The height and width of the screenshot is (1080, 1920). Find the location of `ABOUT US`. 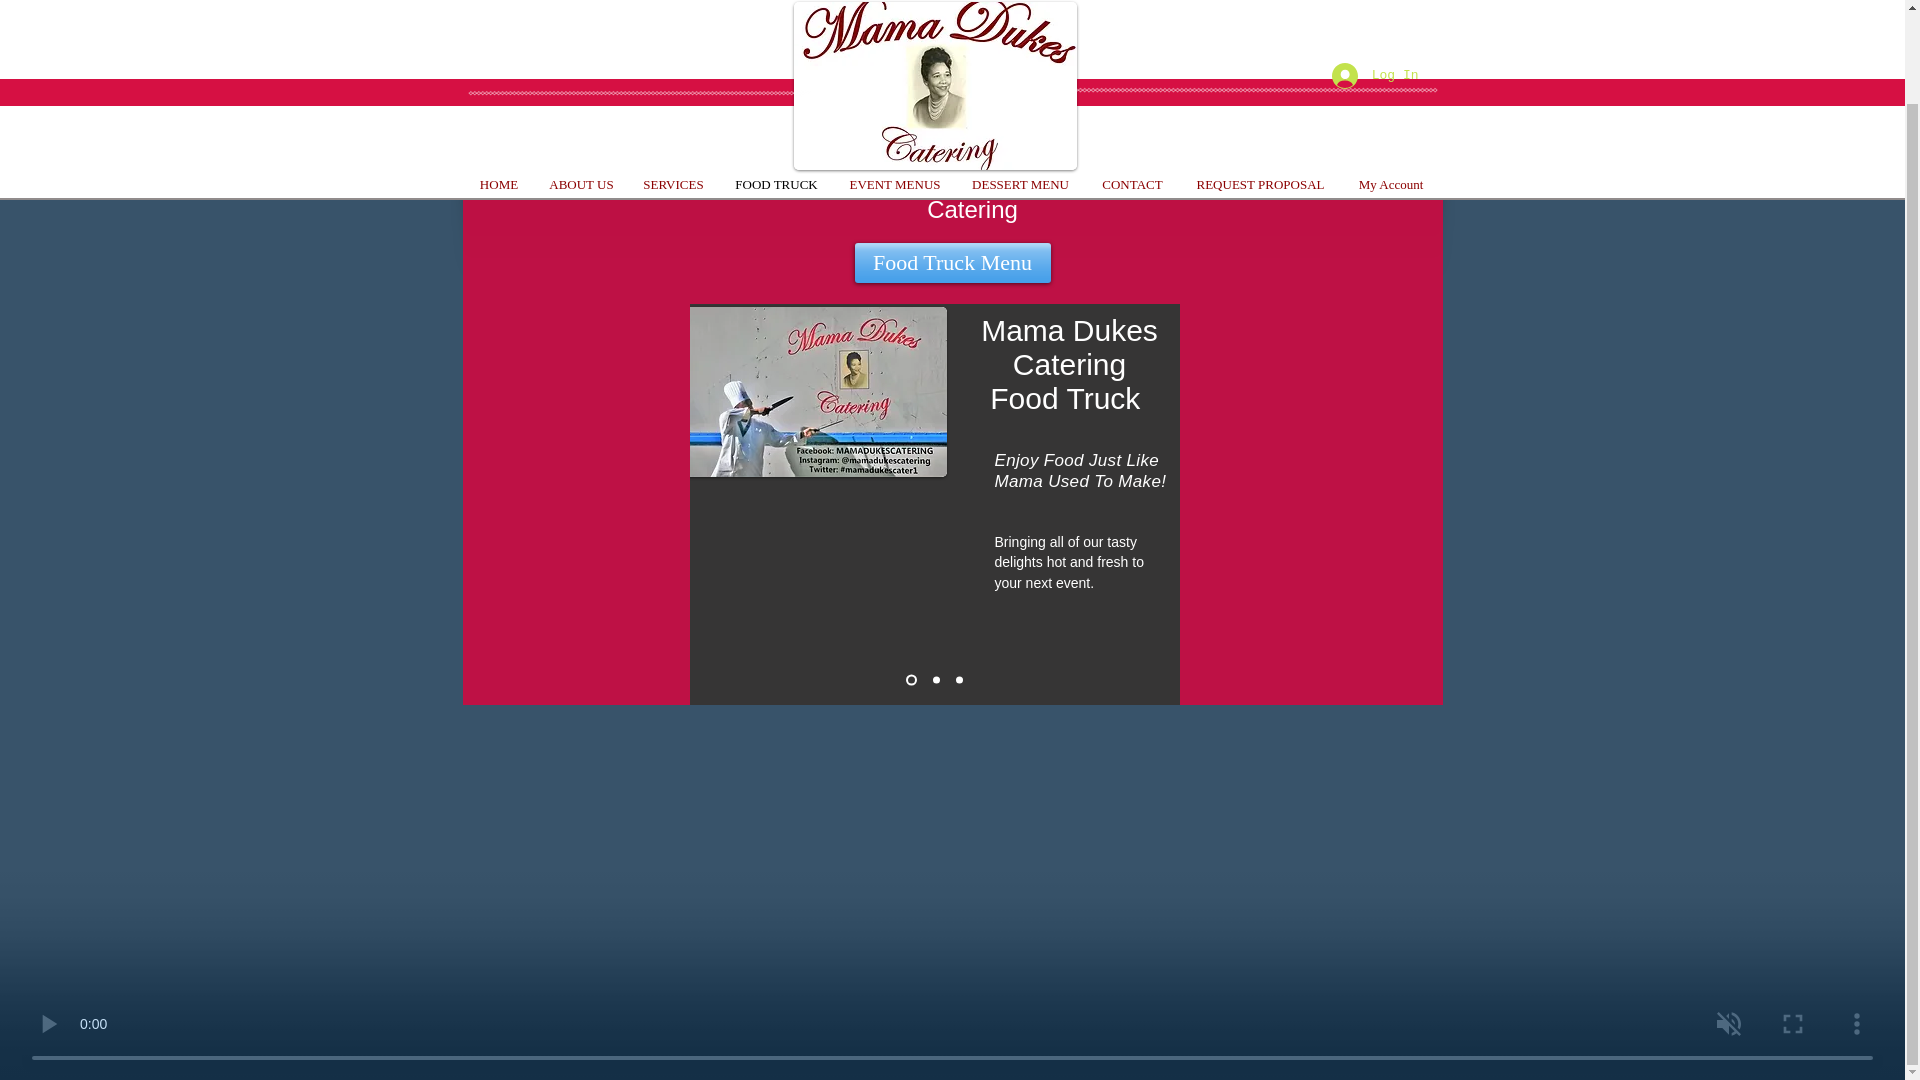

ABOUT US is located at coordinates (580, 85).